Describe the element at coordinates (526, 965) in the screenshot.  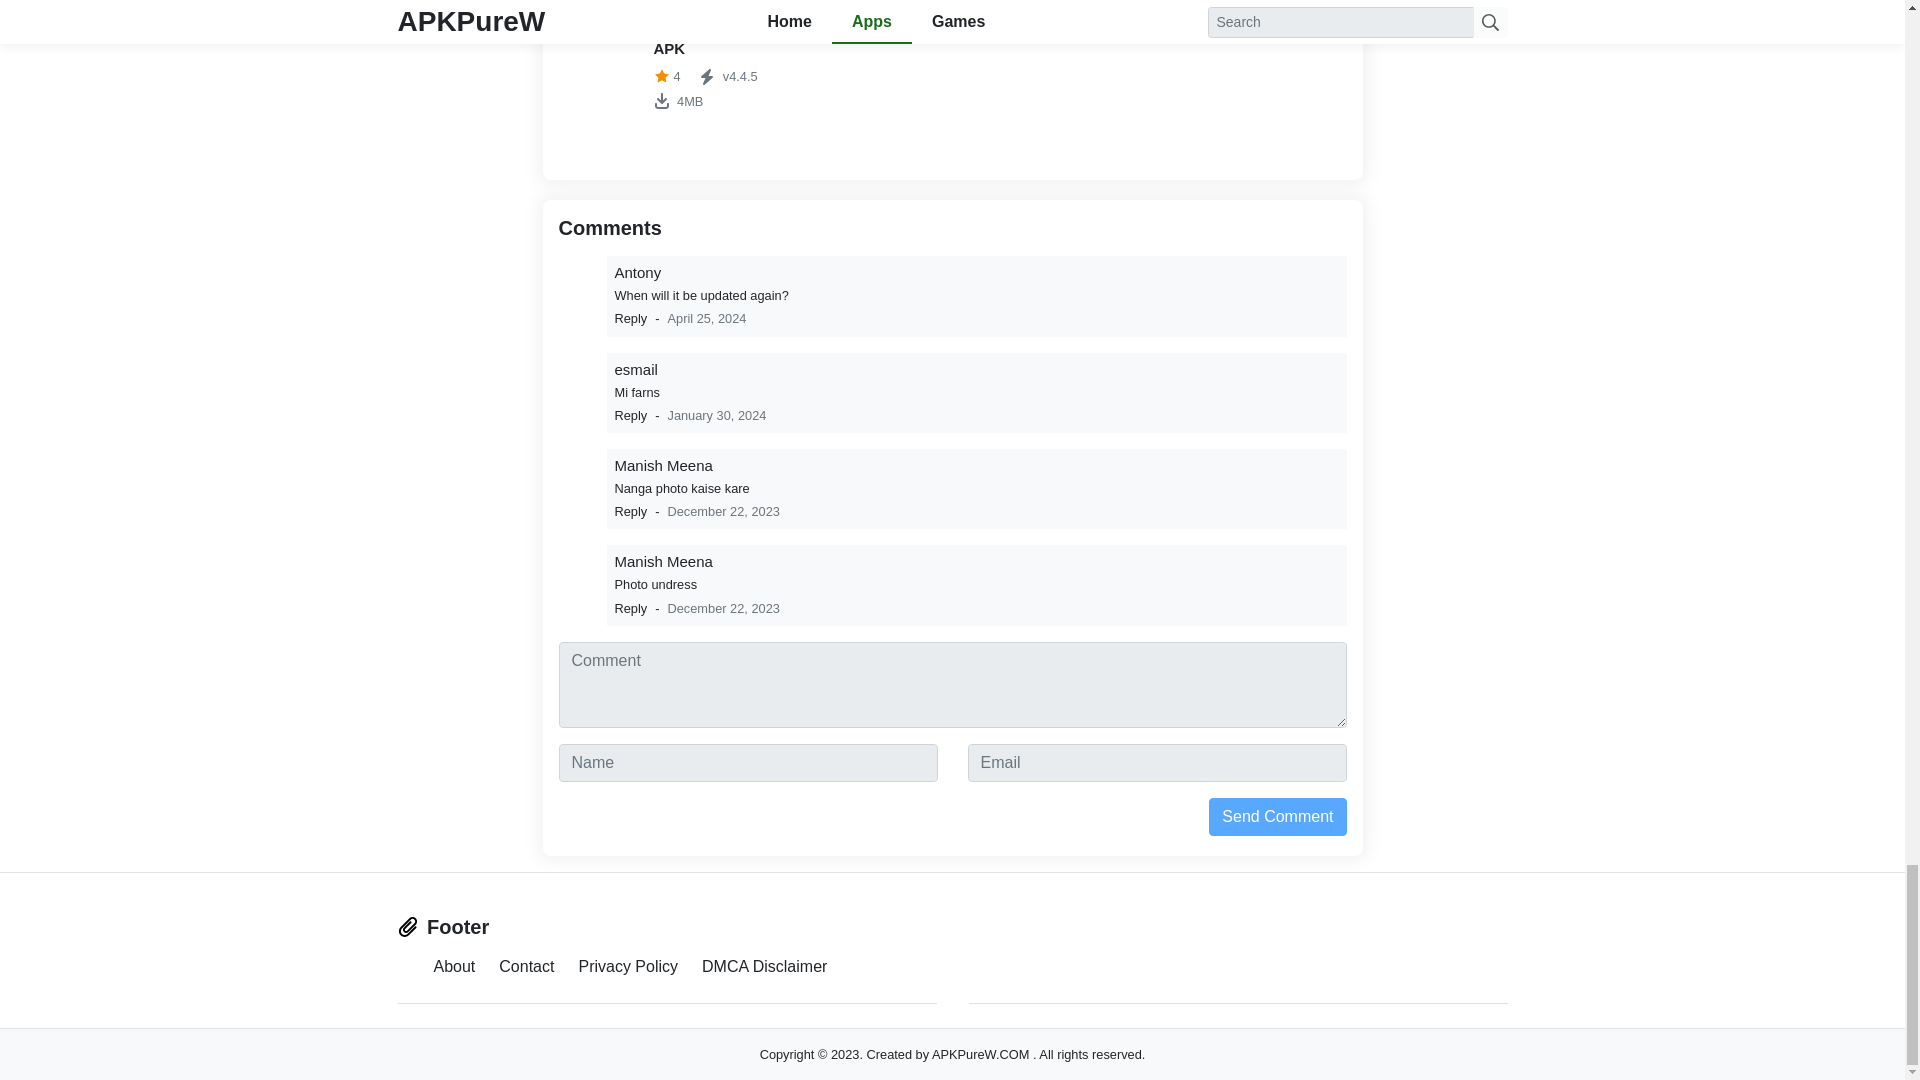
I see `Contact` at that location.